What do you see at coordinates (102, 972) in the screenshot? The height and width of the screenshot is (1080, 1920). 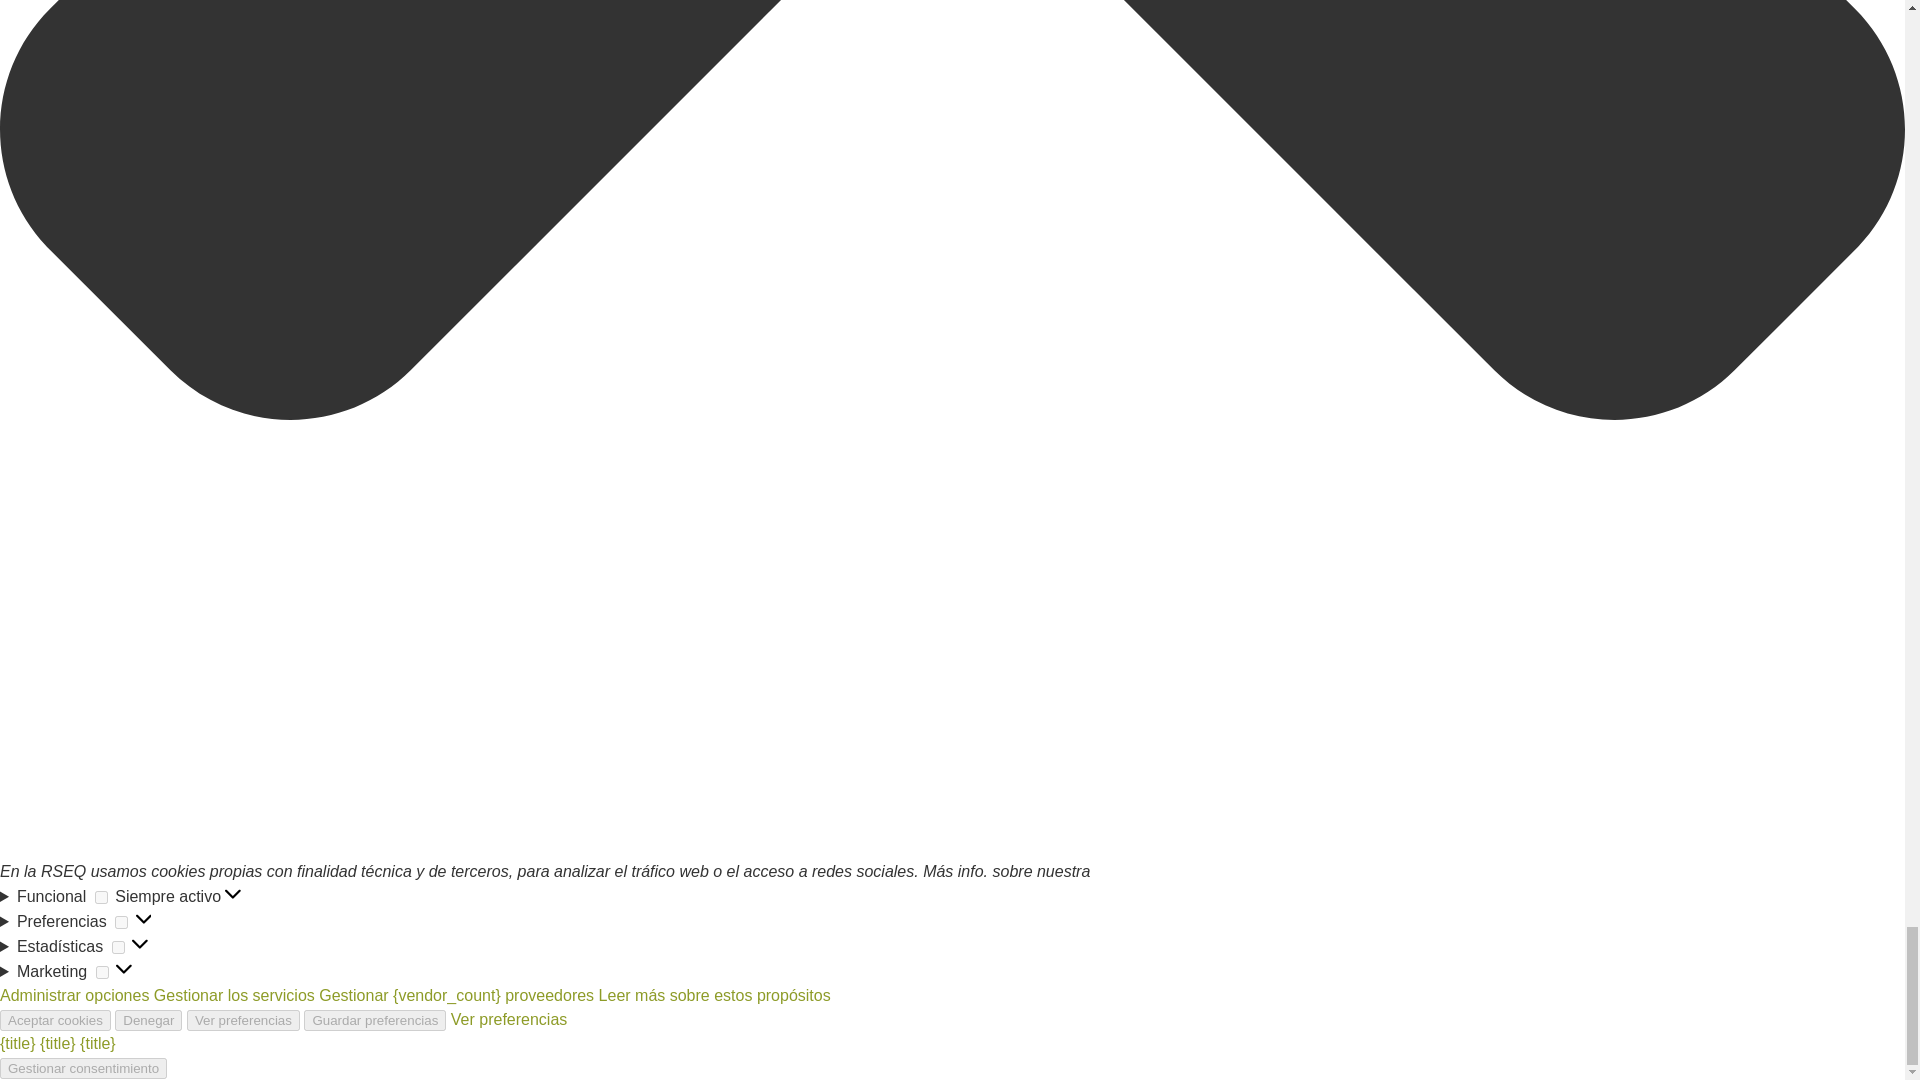 I see `1` at bounding box center [102, 972].